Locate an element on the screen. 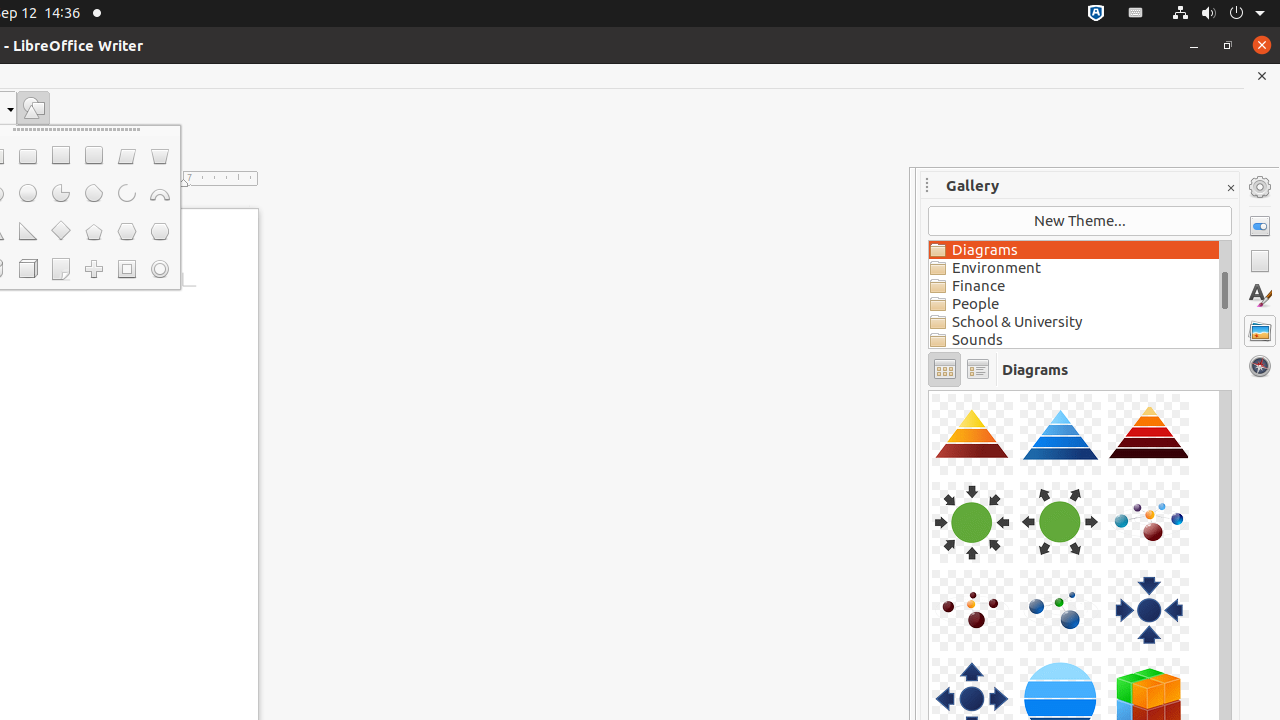  Component-Gear02-LightBlue is located at coordinates (929, 390).